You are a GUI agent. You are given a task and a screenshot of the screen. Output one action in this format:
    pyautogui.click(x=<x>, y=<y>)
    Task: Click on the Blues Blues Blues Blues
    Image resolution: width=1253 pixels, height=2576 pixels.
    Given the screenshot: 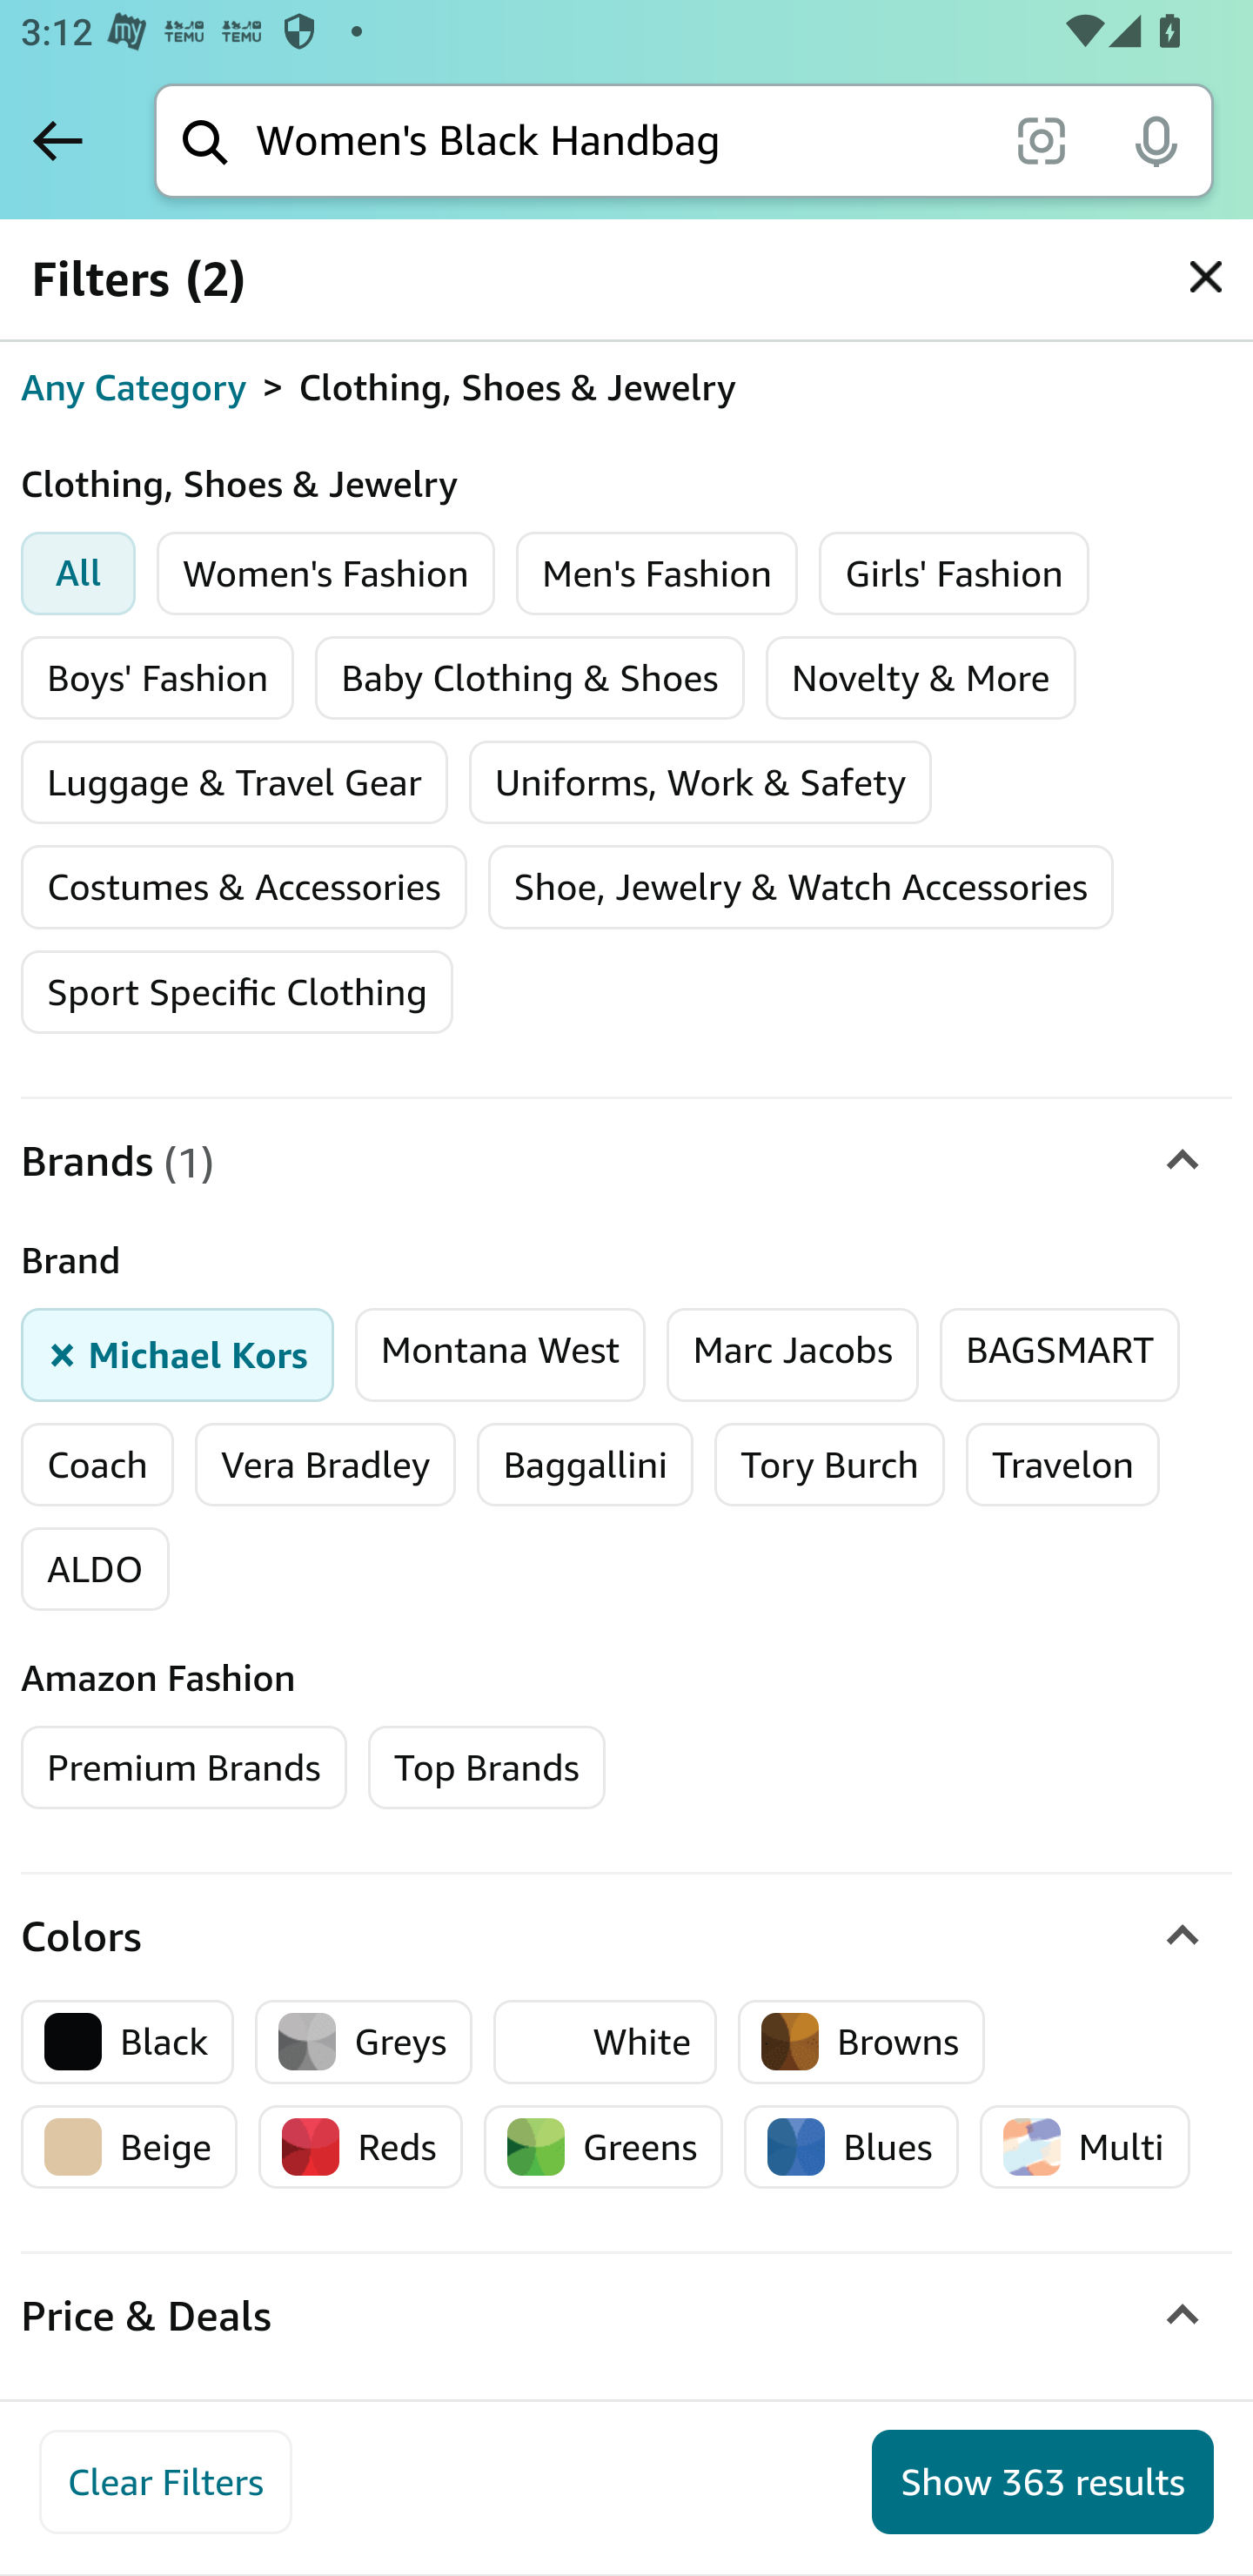 What is the action you would take?
    pyautogui.click(x=853, y=2147)
    